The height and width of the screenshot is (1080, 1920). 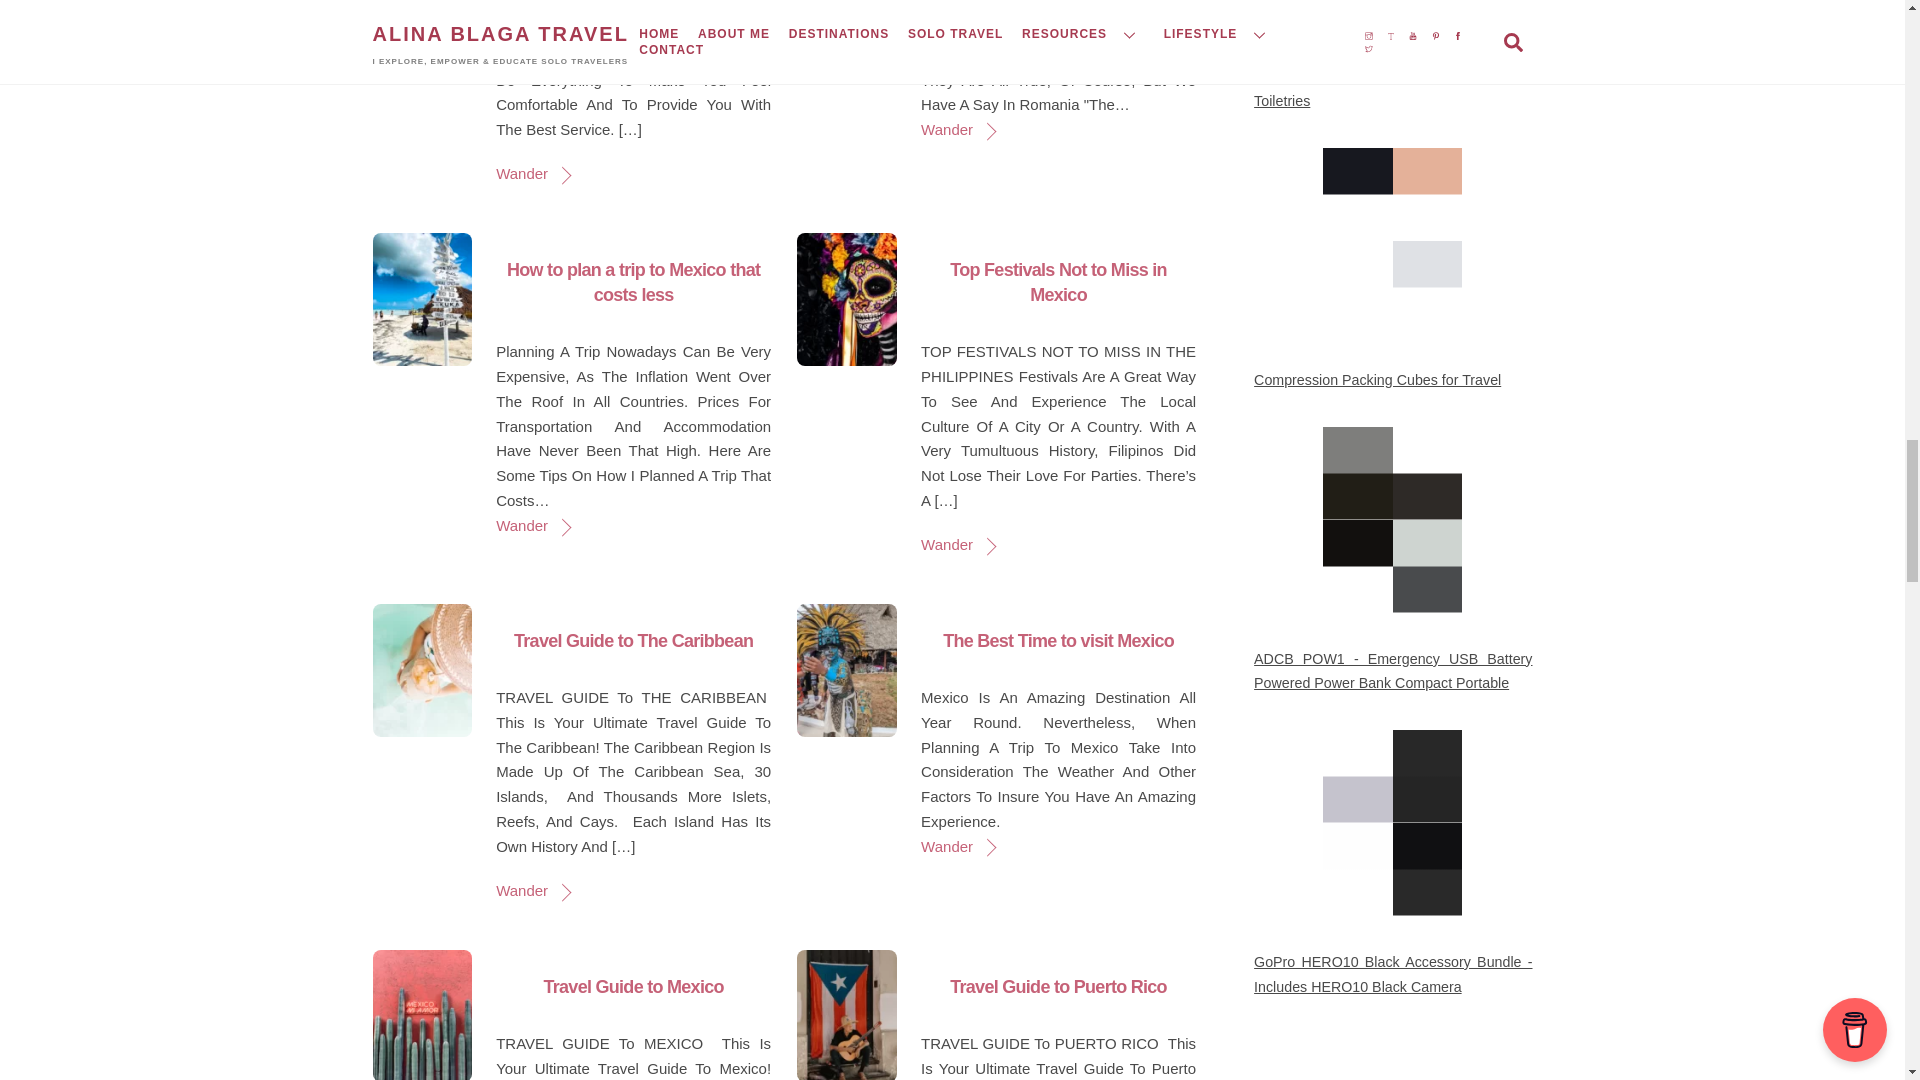 What do you see at coordinates (633, 282) in the screenshot?
I see `How to plan a trip to Mexico that costs less` at bounding box center [633, 282].